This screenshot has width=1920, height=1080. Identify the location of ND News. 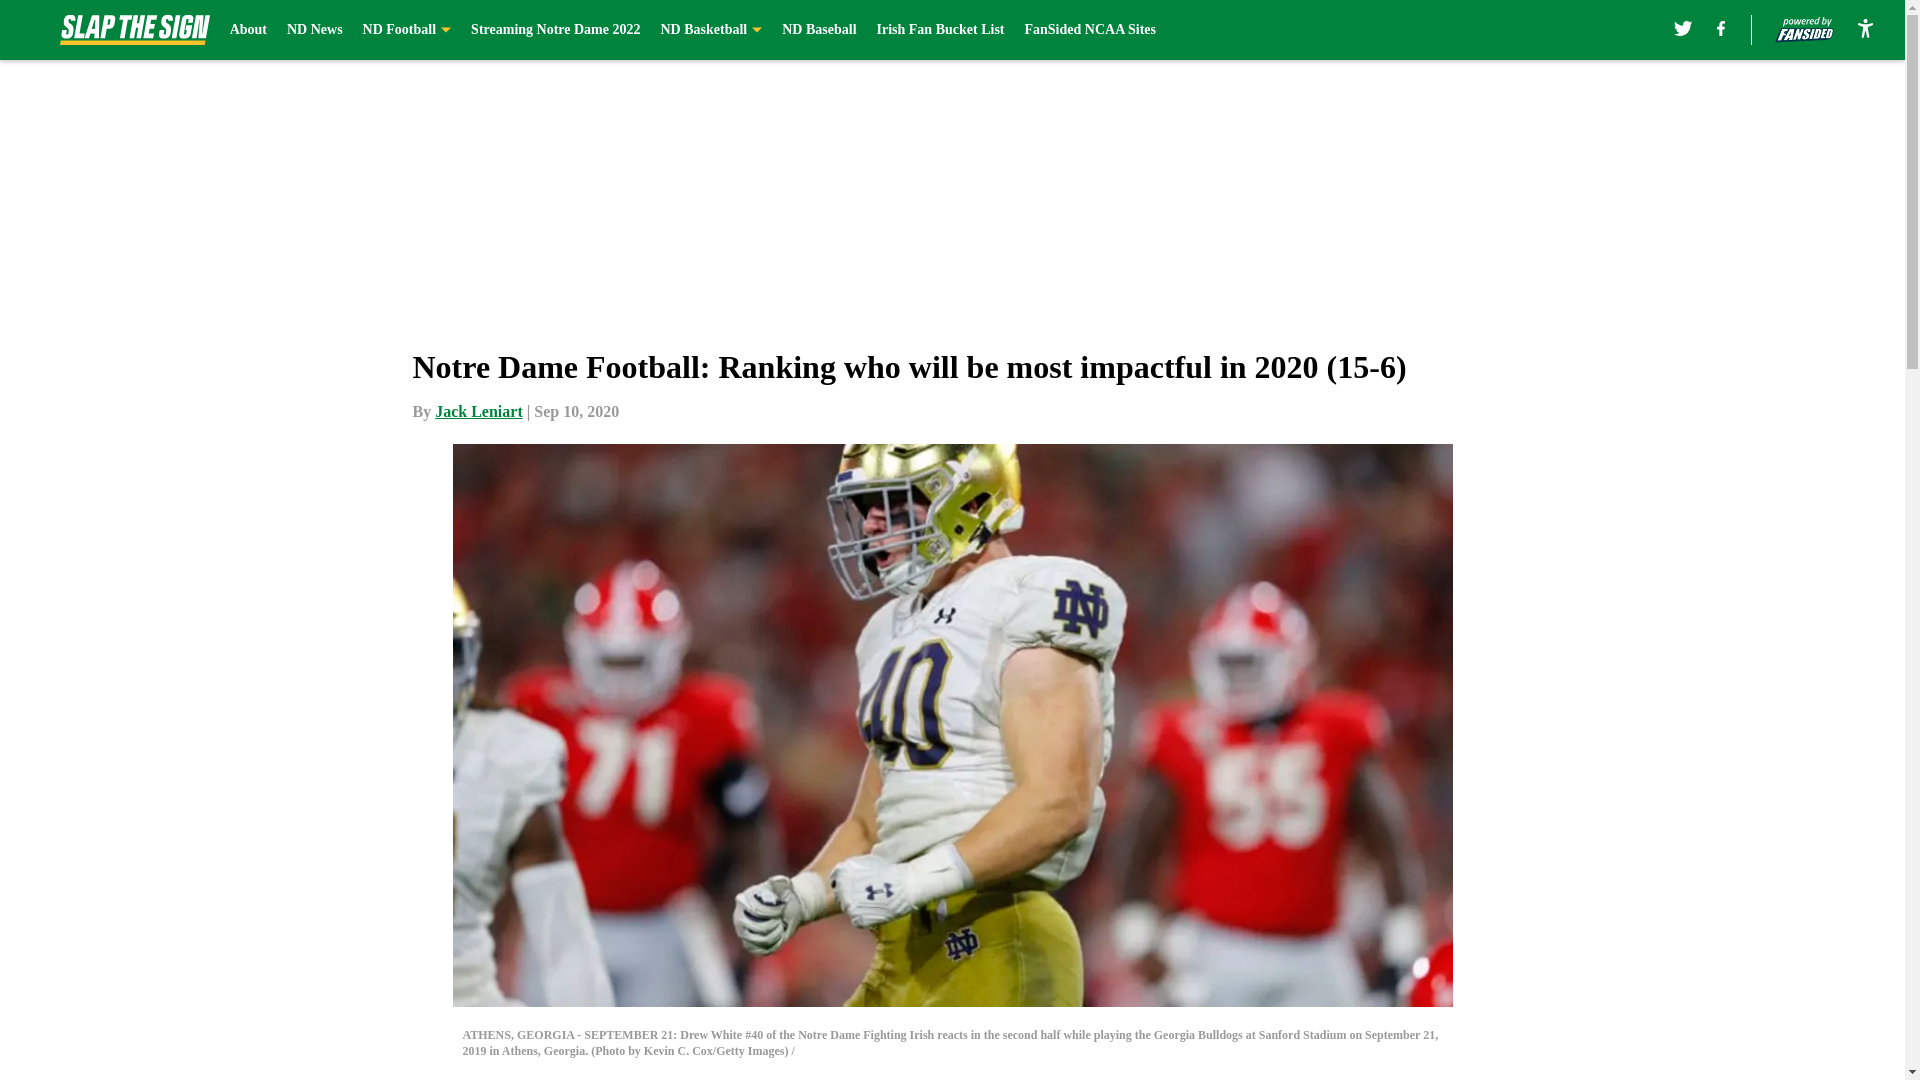
(314, 30).